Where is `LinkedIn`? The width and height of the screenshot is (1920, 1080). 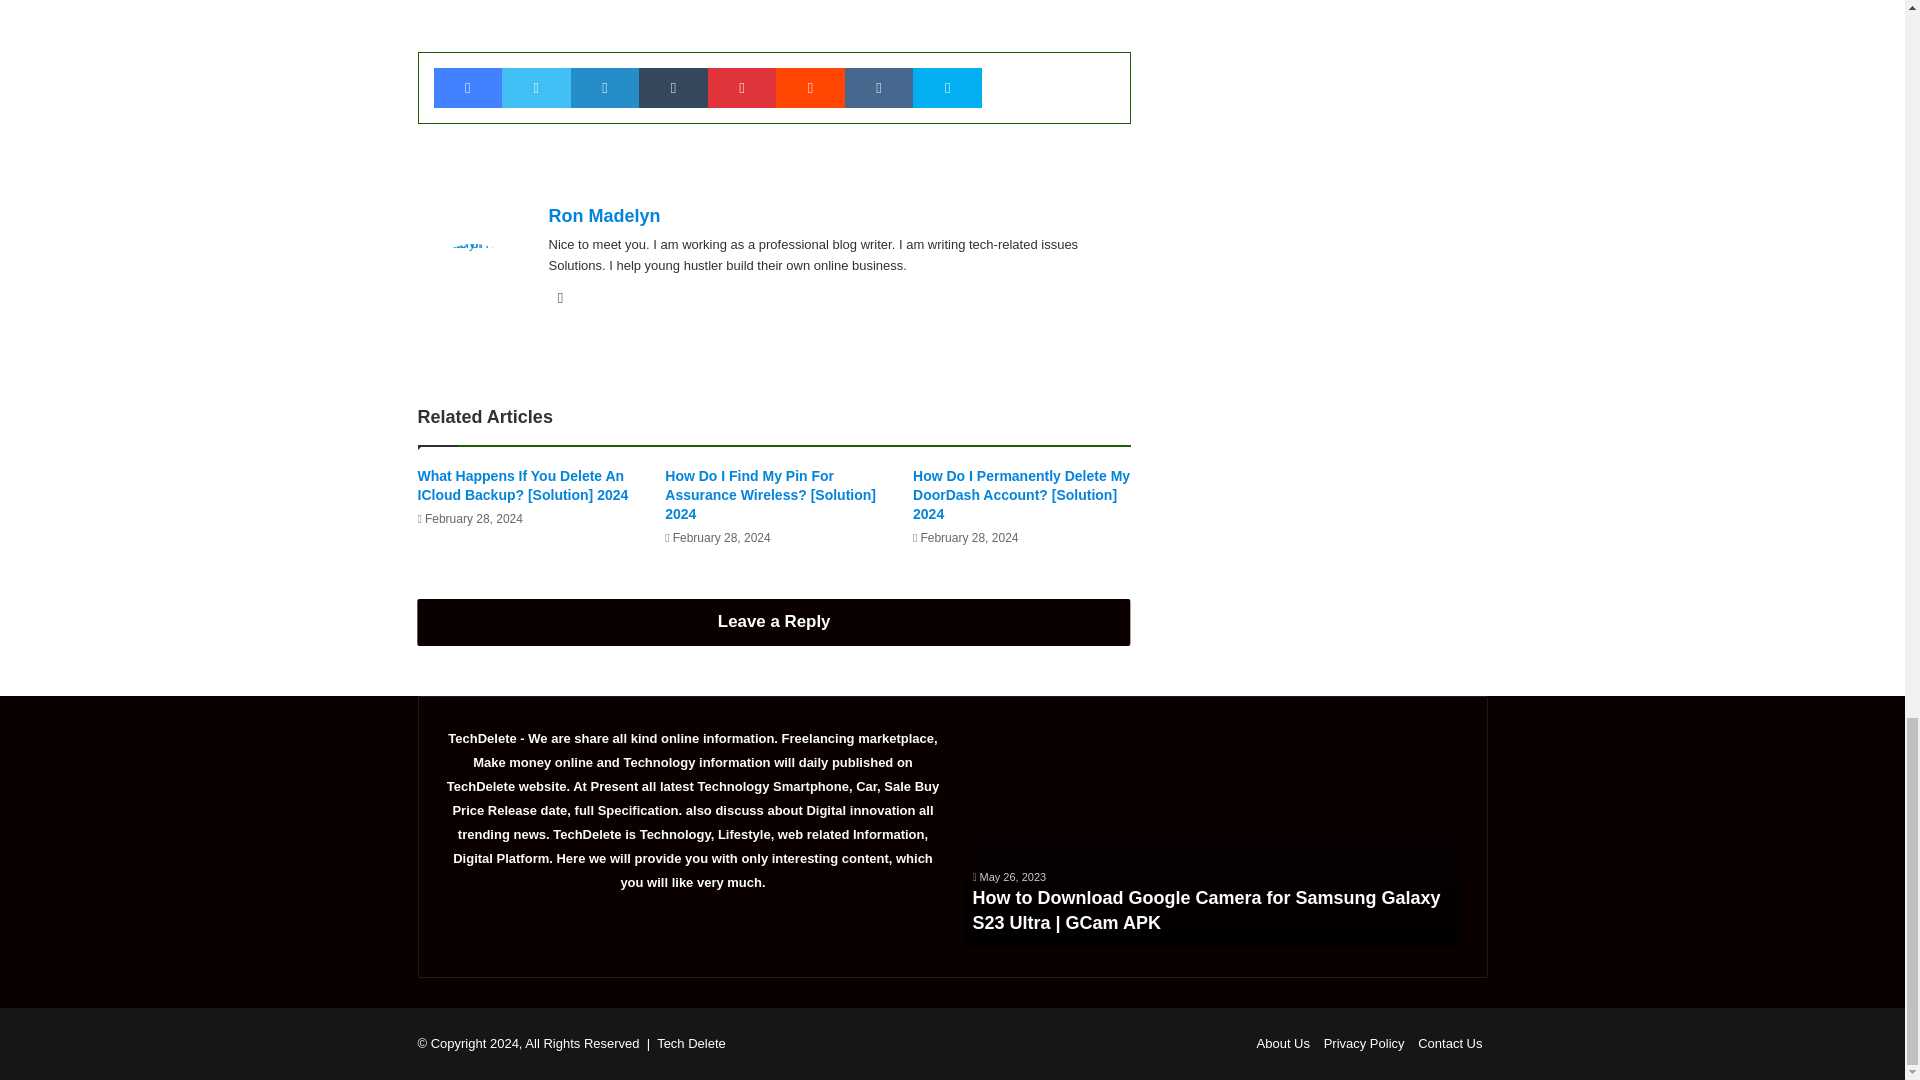 LinkedIn is located at coordinates (604, 88).